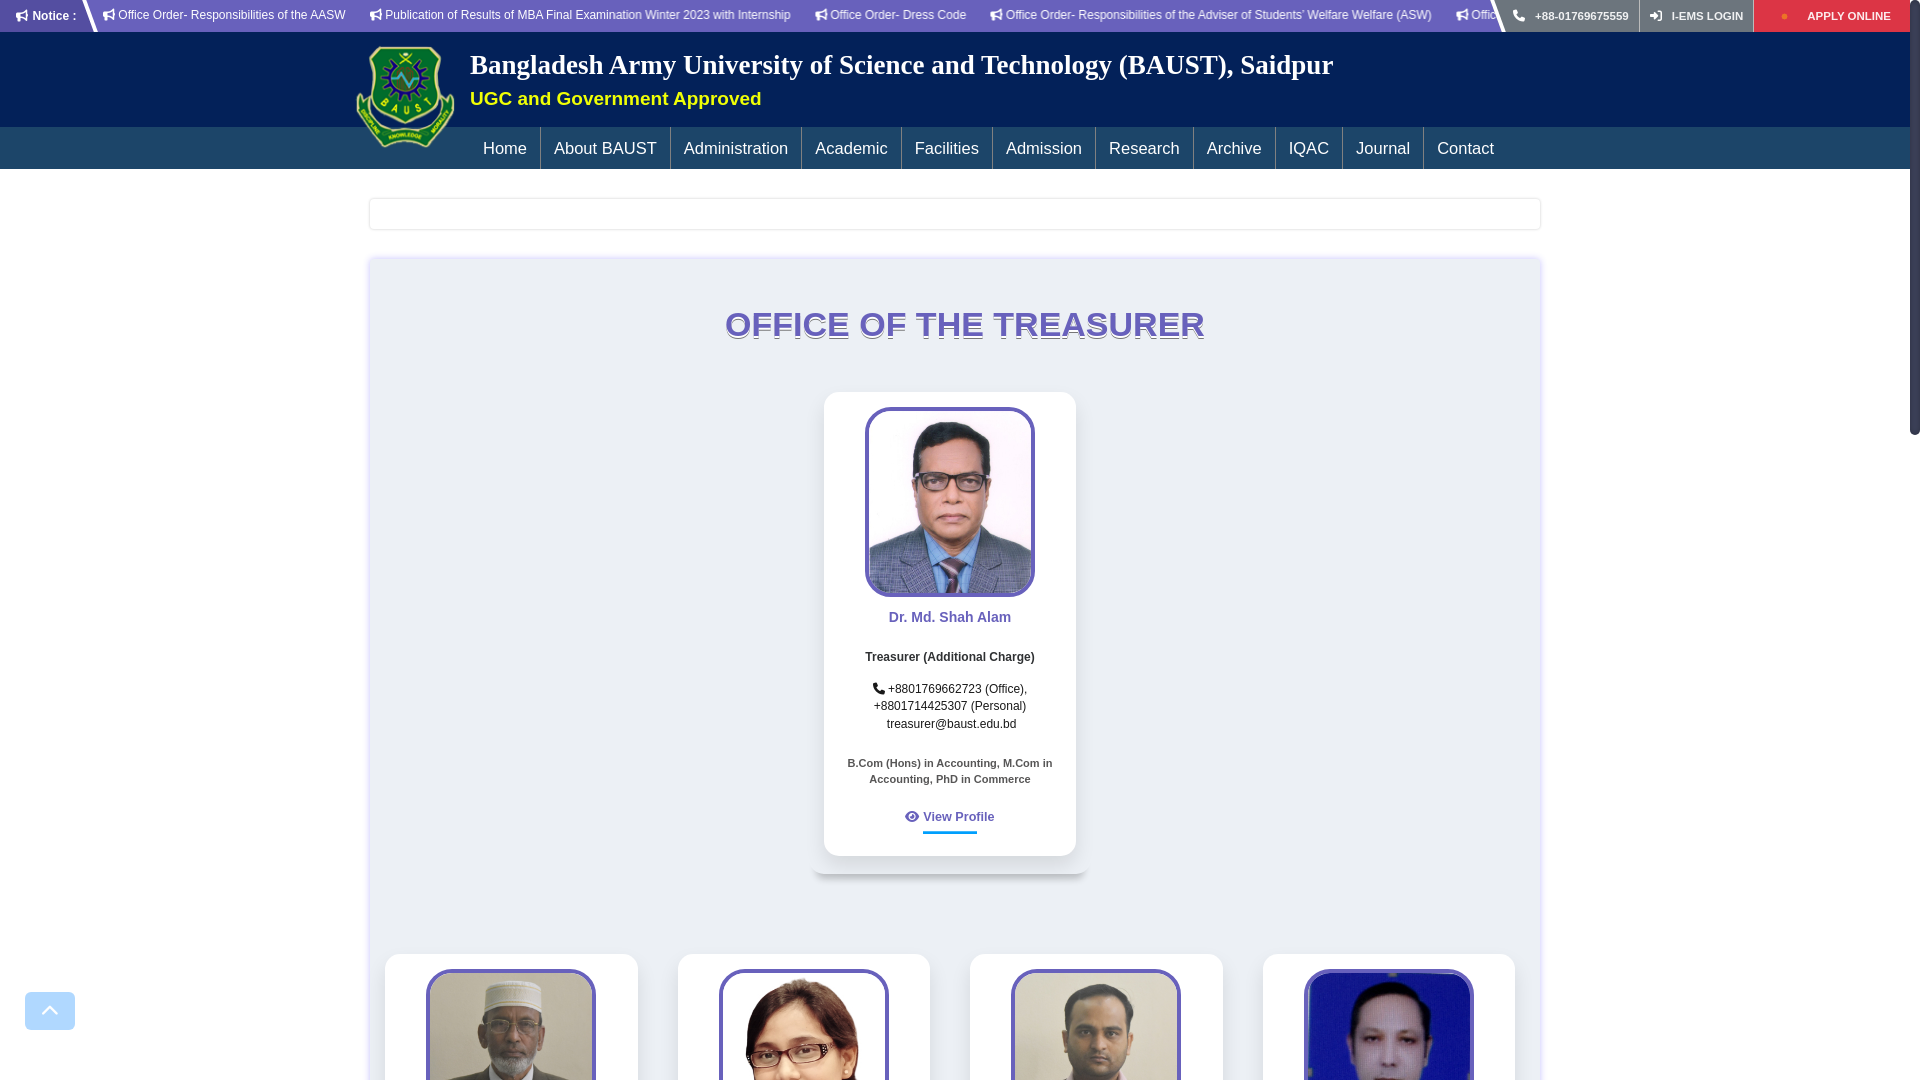  What do you see at coordinates (1498, 15) in the screenshot?
I see `Office Order- Dress Code` at bounding box center [1498, 15].